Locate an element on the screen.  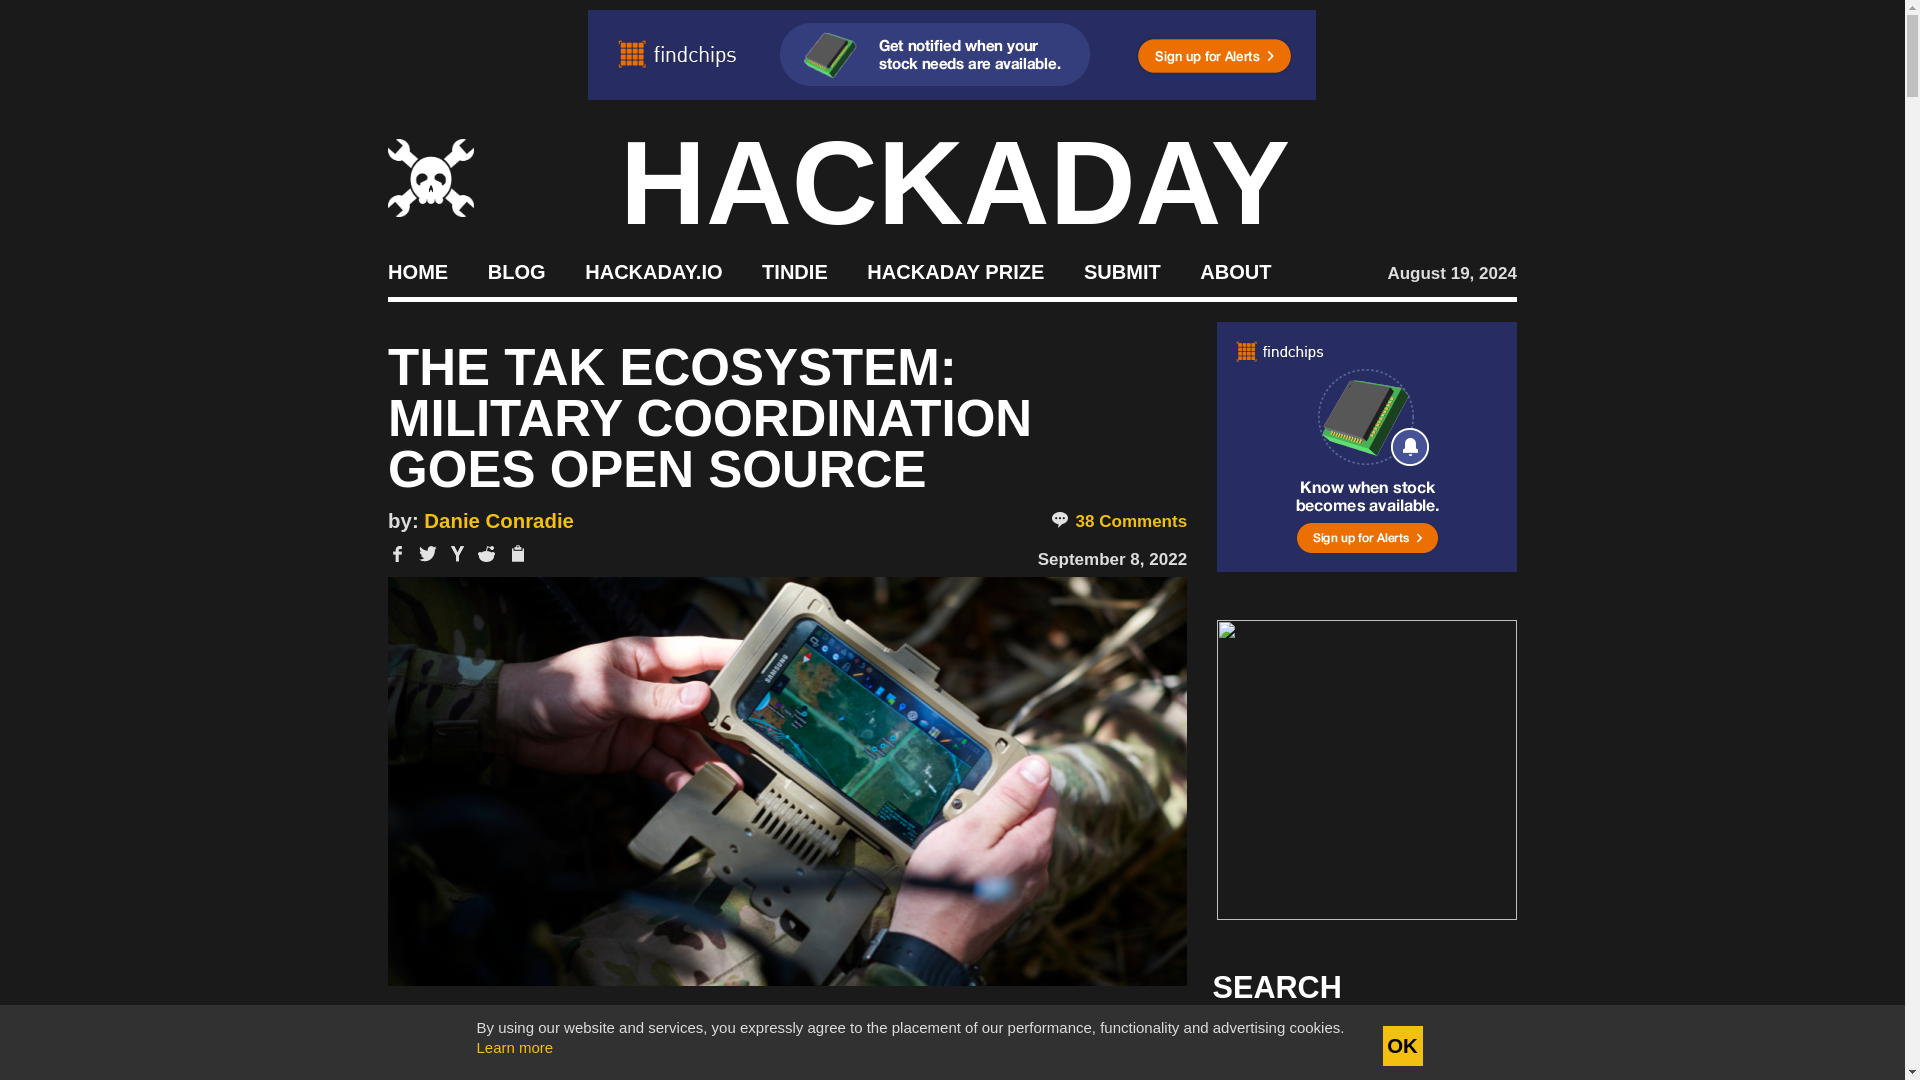
TINDIE is located at coordinates (794, 270).